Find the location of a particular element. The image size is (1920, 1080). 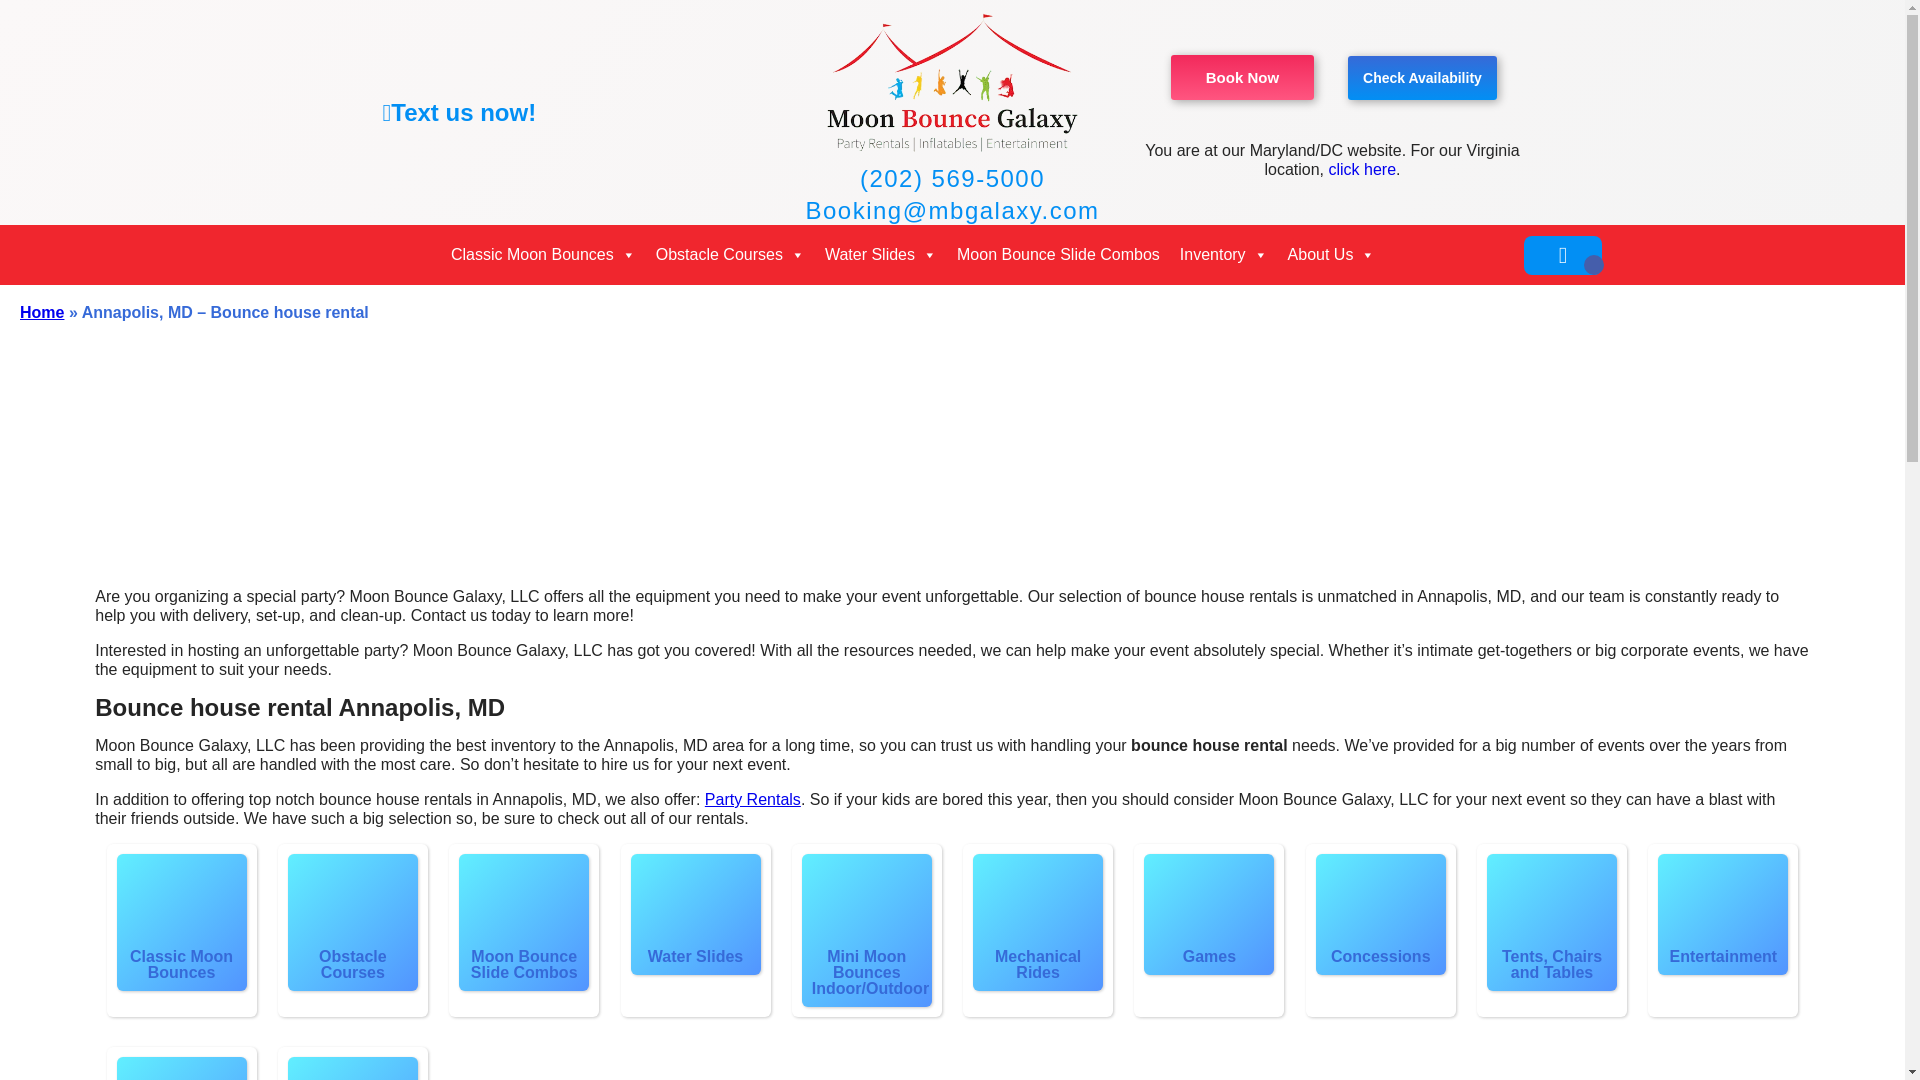

click here is located at coordinates (1362, 169).